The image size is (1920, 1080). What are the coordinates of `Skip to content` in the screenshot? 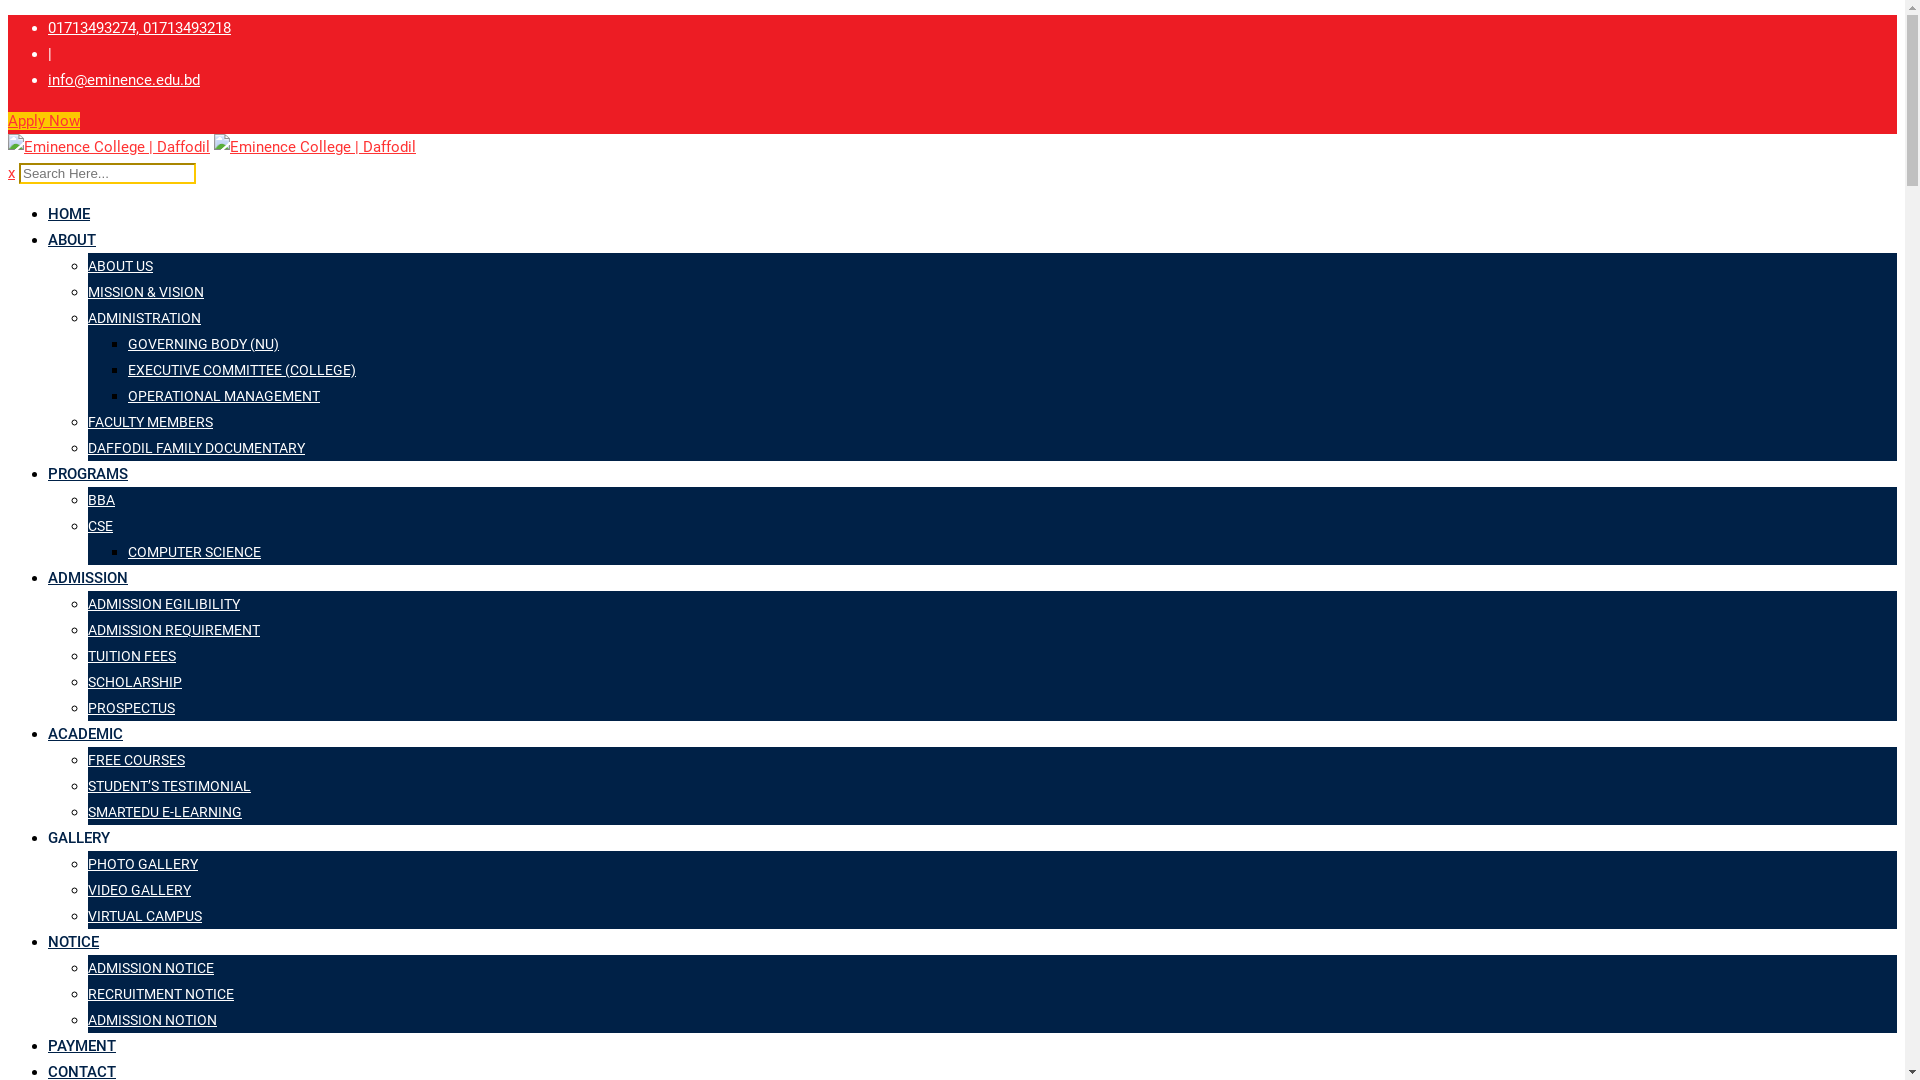 It's located at (8, 14).